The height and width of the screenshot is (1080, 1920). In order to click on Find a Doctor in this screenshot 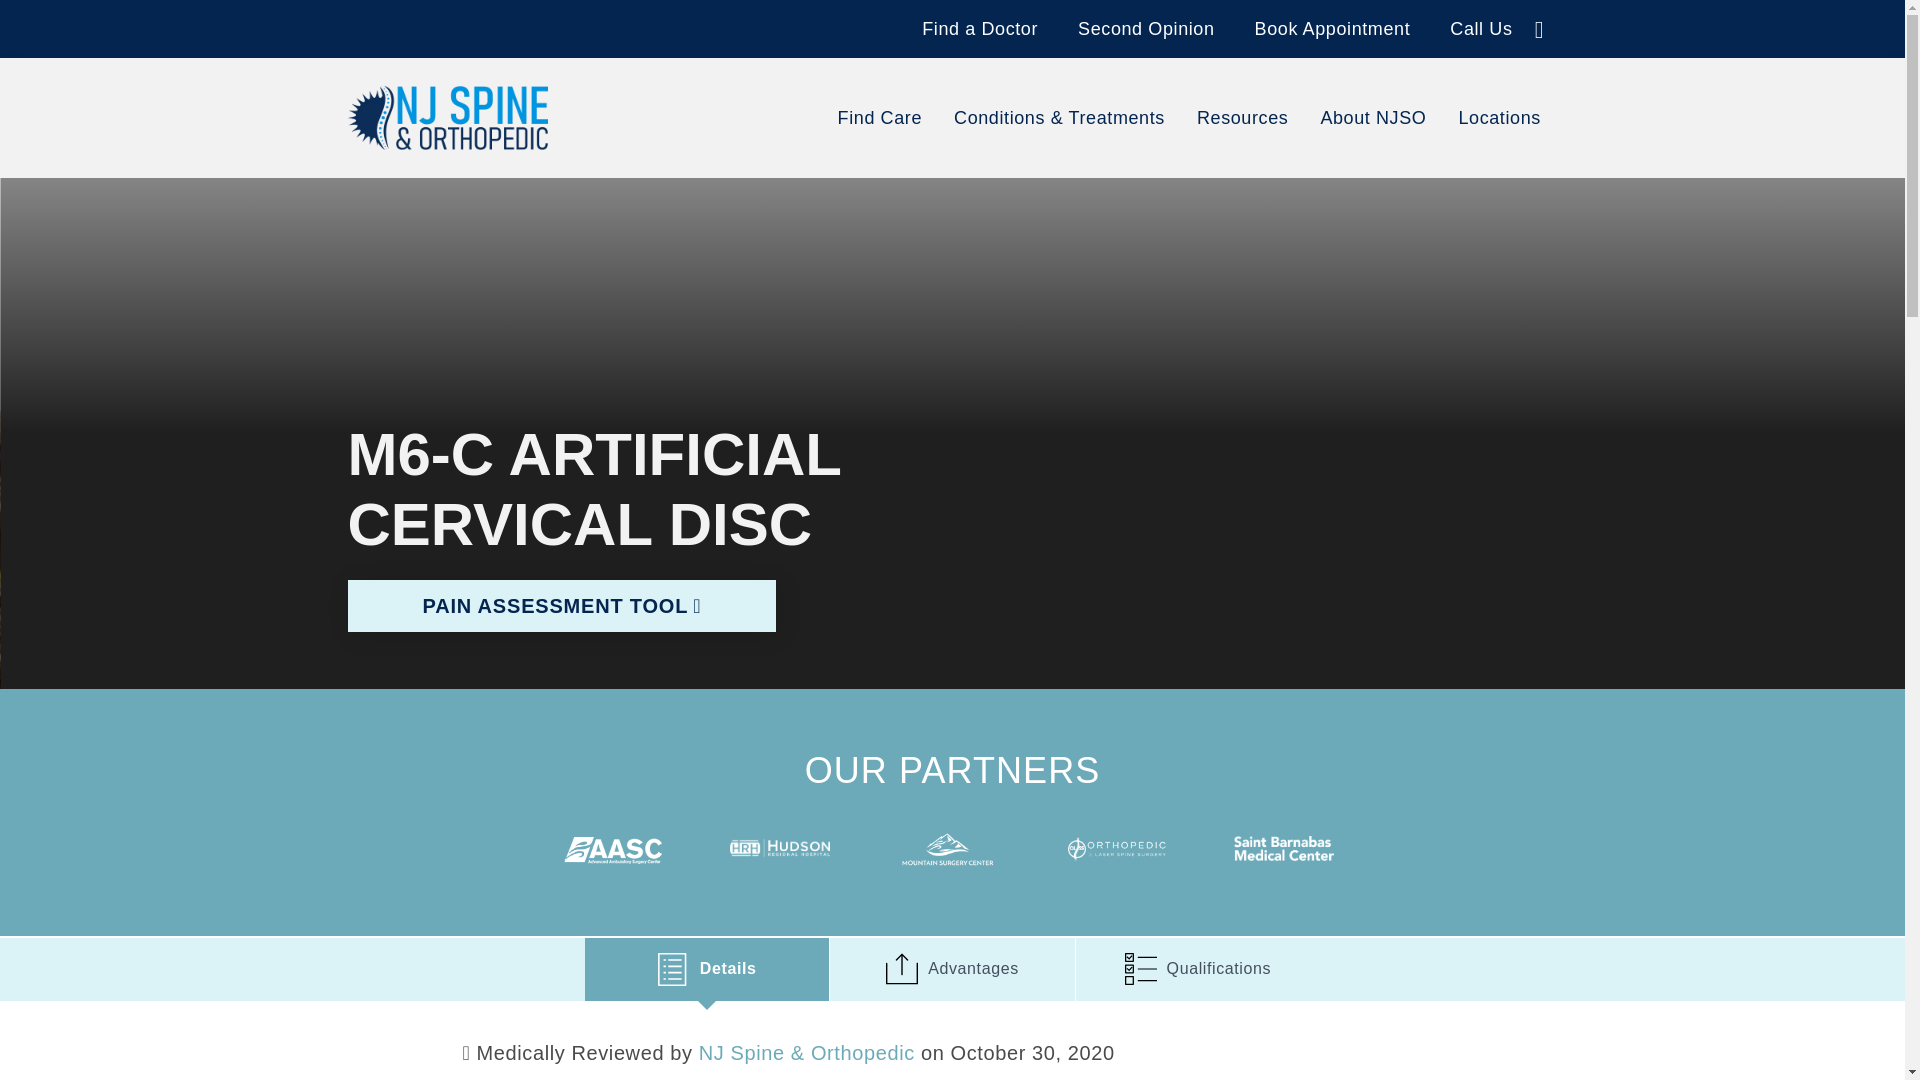, I will do `click(980, 28)`.